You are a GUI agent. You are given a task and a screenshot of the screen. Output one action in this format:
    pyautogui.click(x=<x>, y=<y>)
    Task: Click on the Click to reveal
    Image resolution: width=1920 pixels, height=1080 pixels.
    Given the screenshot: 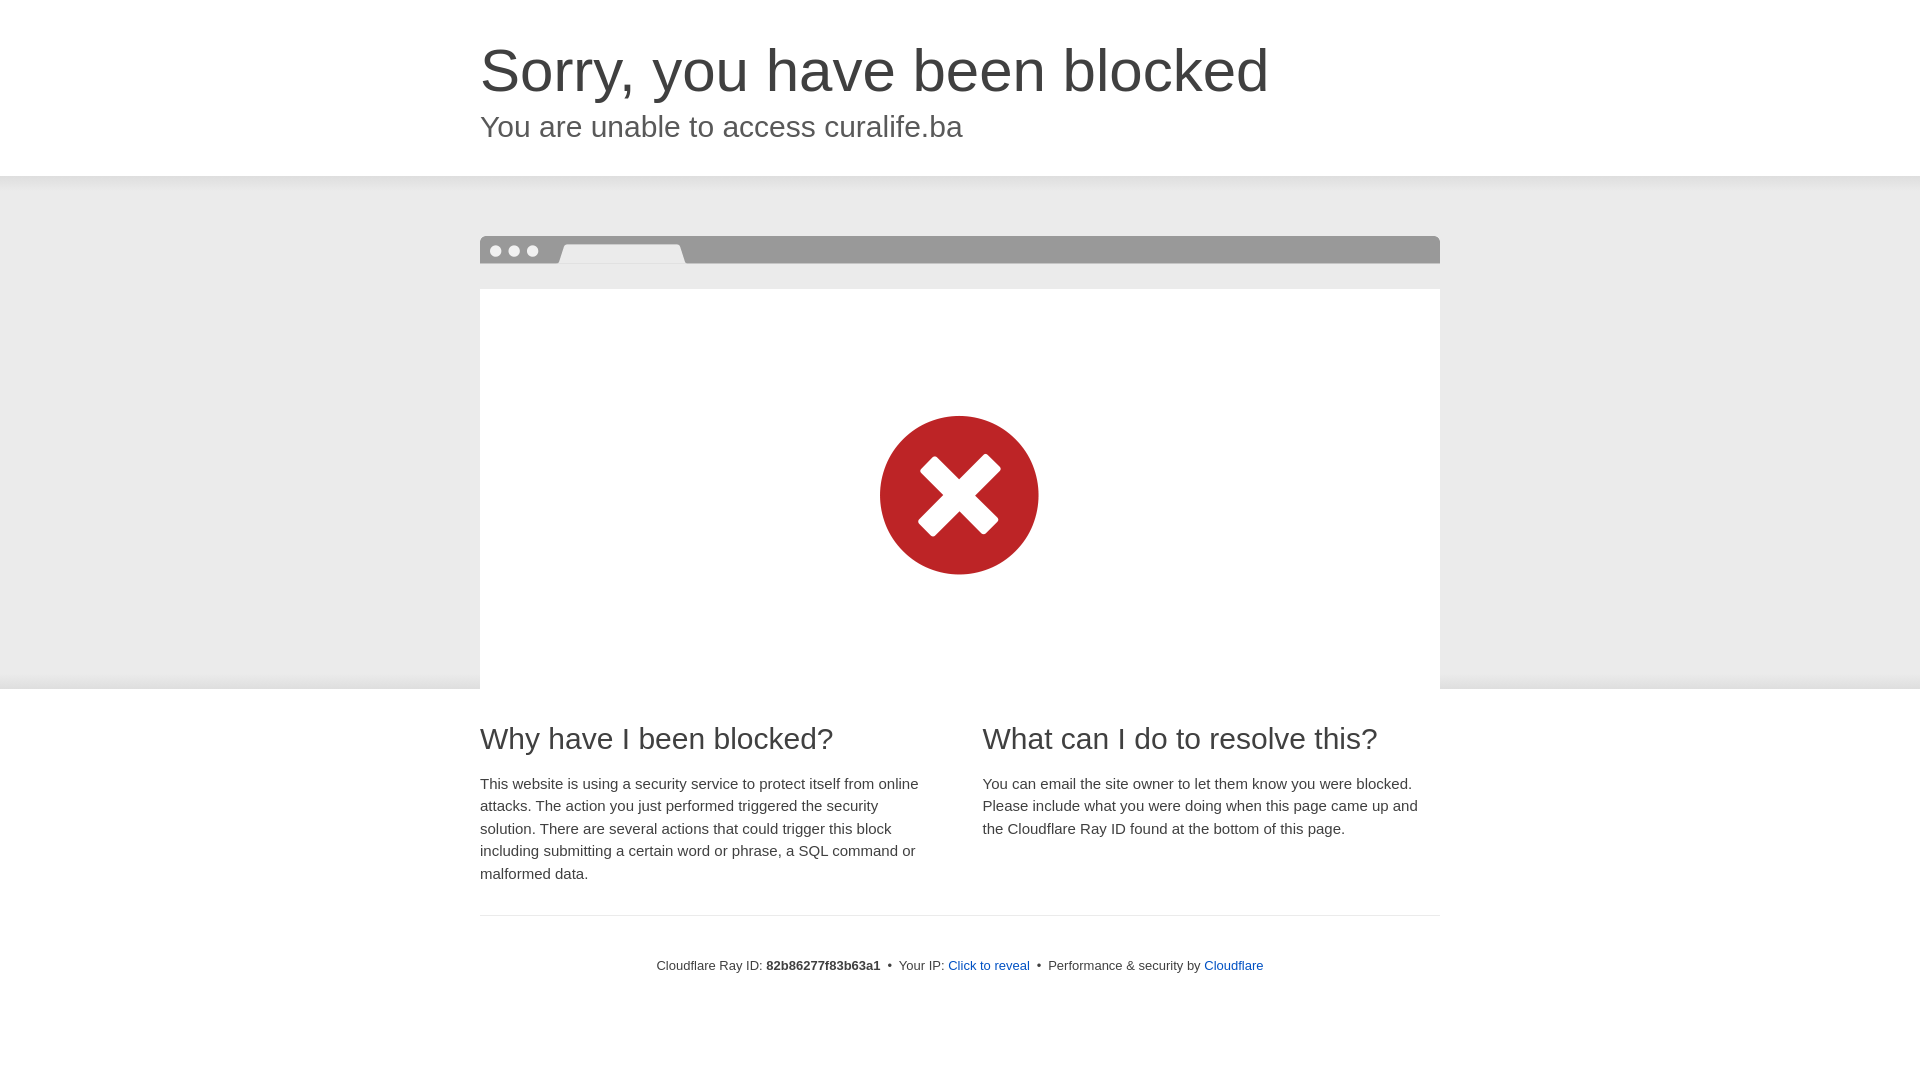 What is the action you would take?
    pyautogui.click(x=989, y=966)
    